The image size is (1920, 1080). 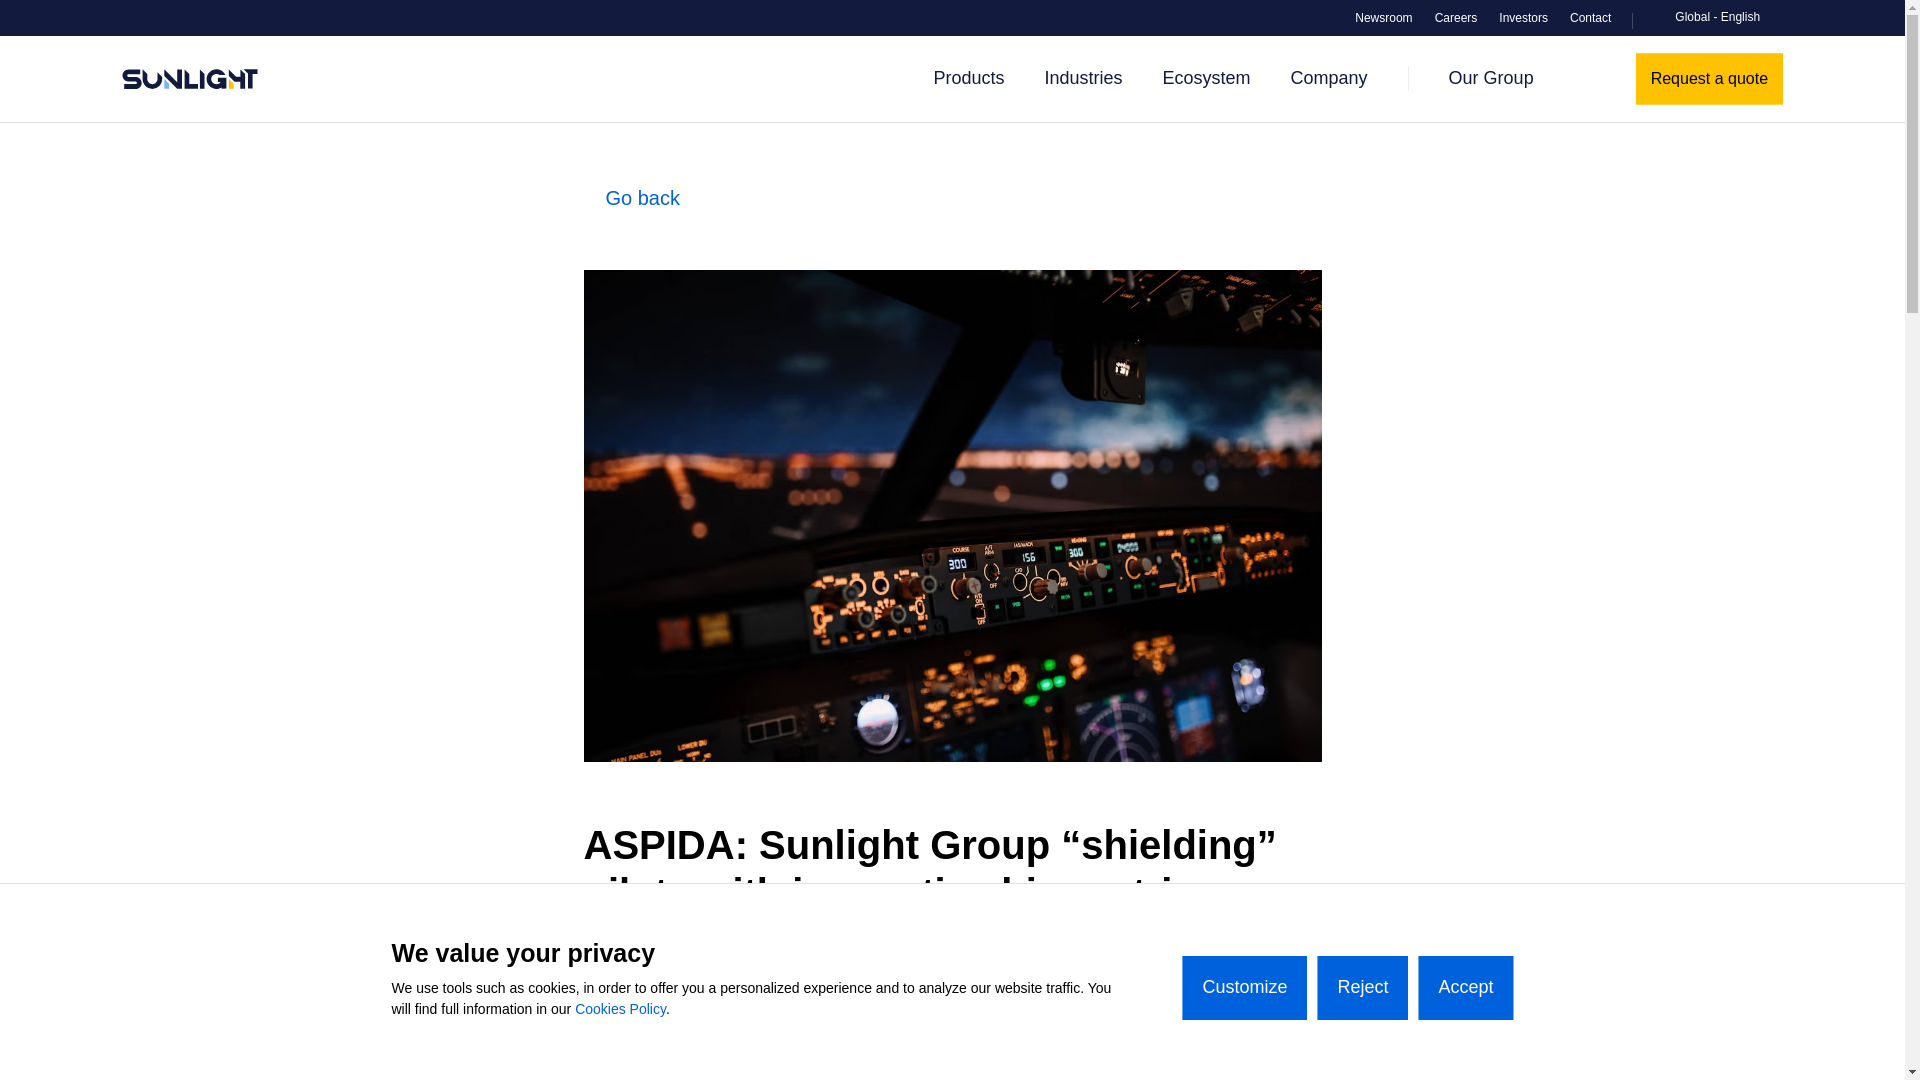 I want to click on Industries, so click(x=1082, y=78).